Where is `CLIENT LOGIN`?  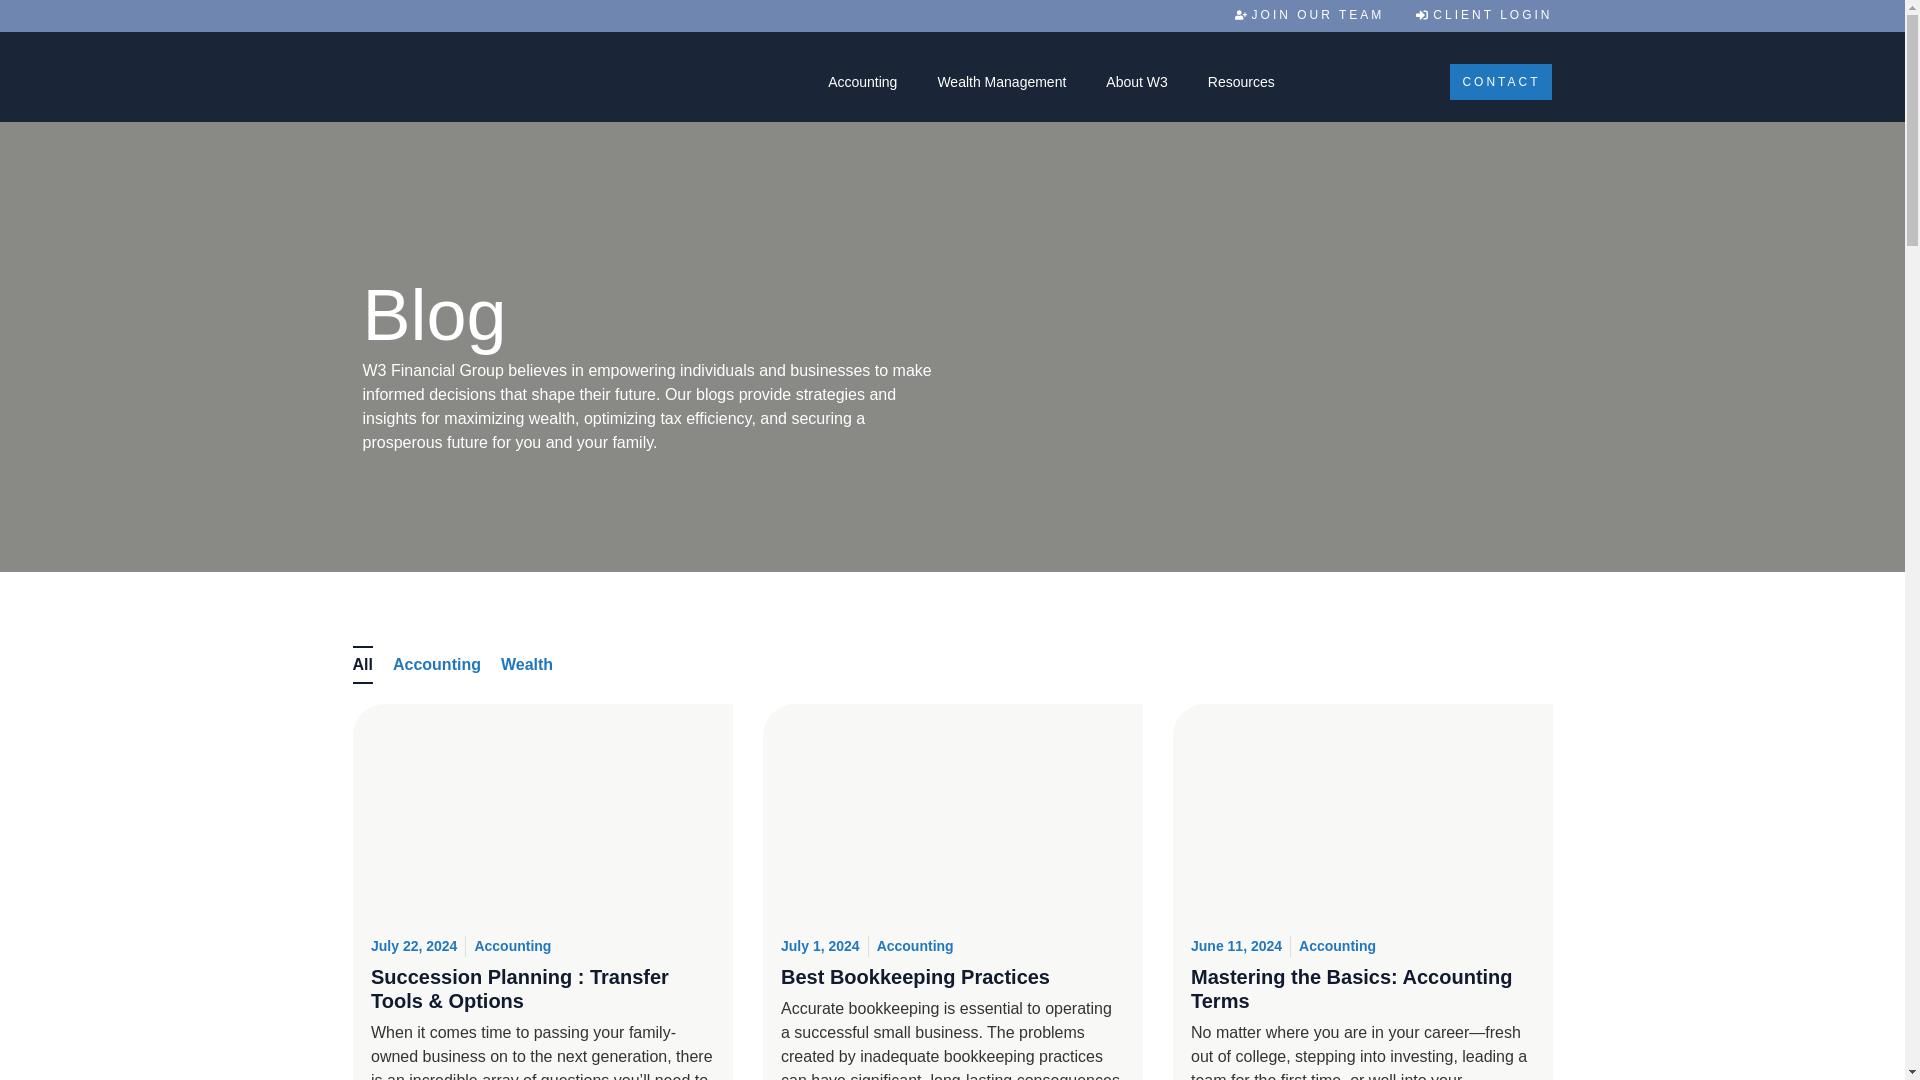
CLIENT LOGIN is located at coordinates (1484, 15).